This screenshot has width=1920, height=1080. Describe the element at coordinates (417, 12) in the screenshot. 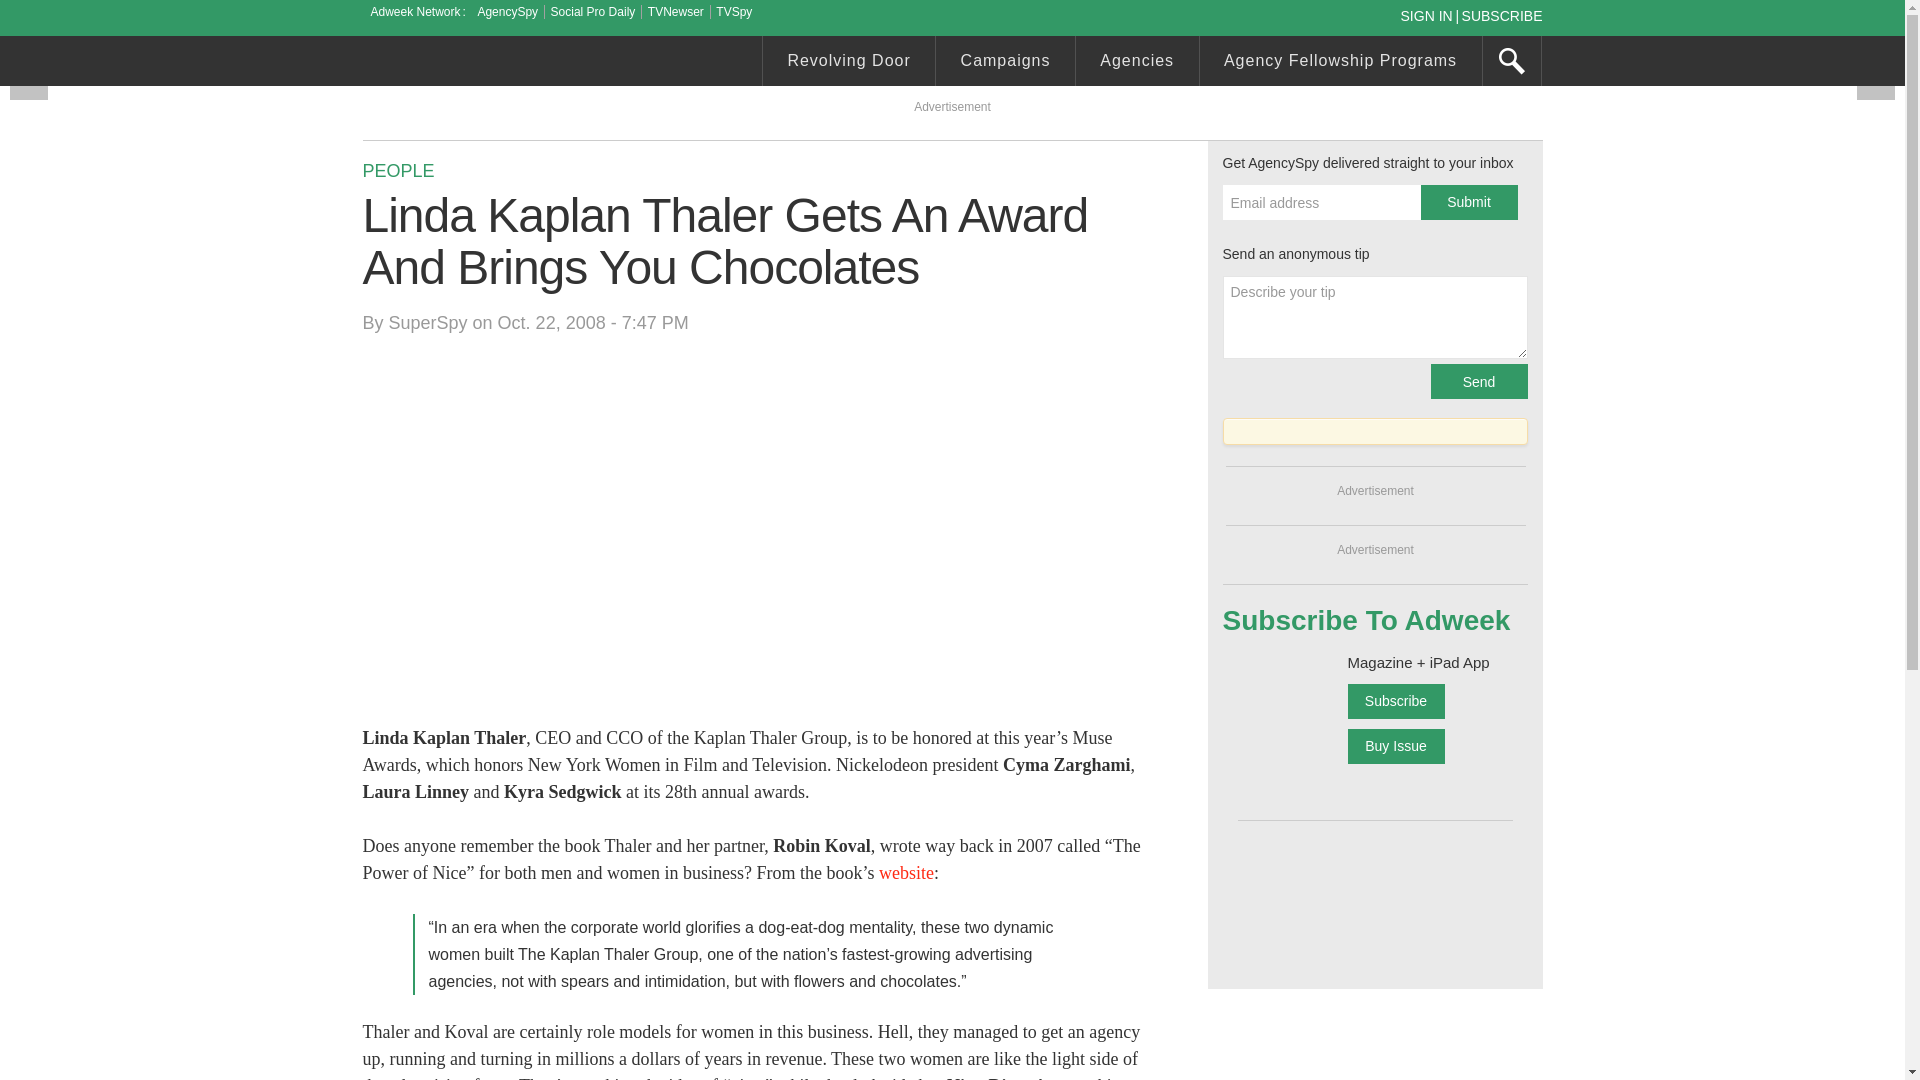

I see `Adweek Network` at that location.